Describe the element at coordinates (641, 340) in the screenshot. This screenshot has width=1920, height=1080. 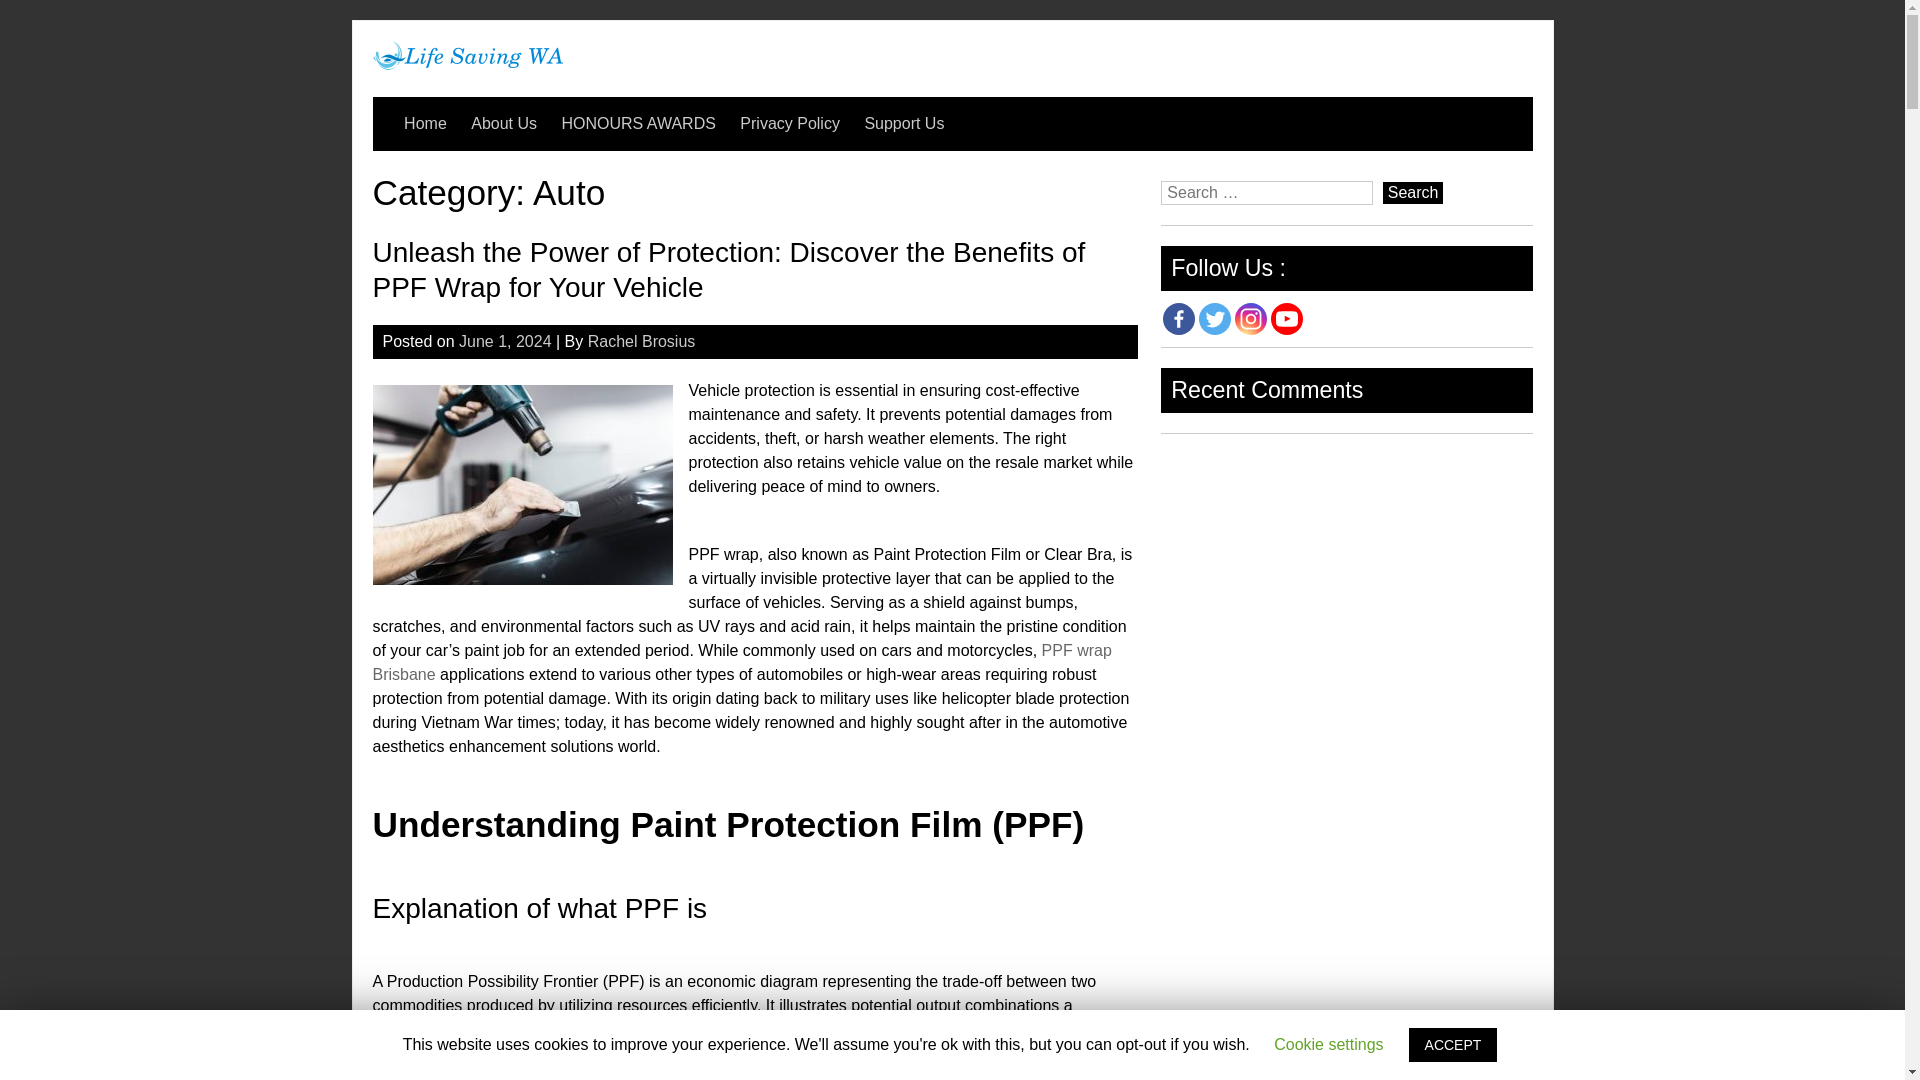
I see `Rachel Brosius` at that location.